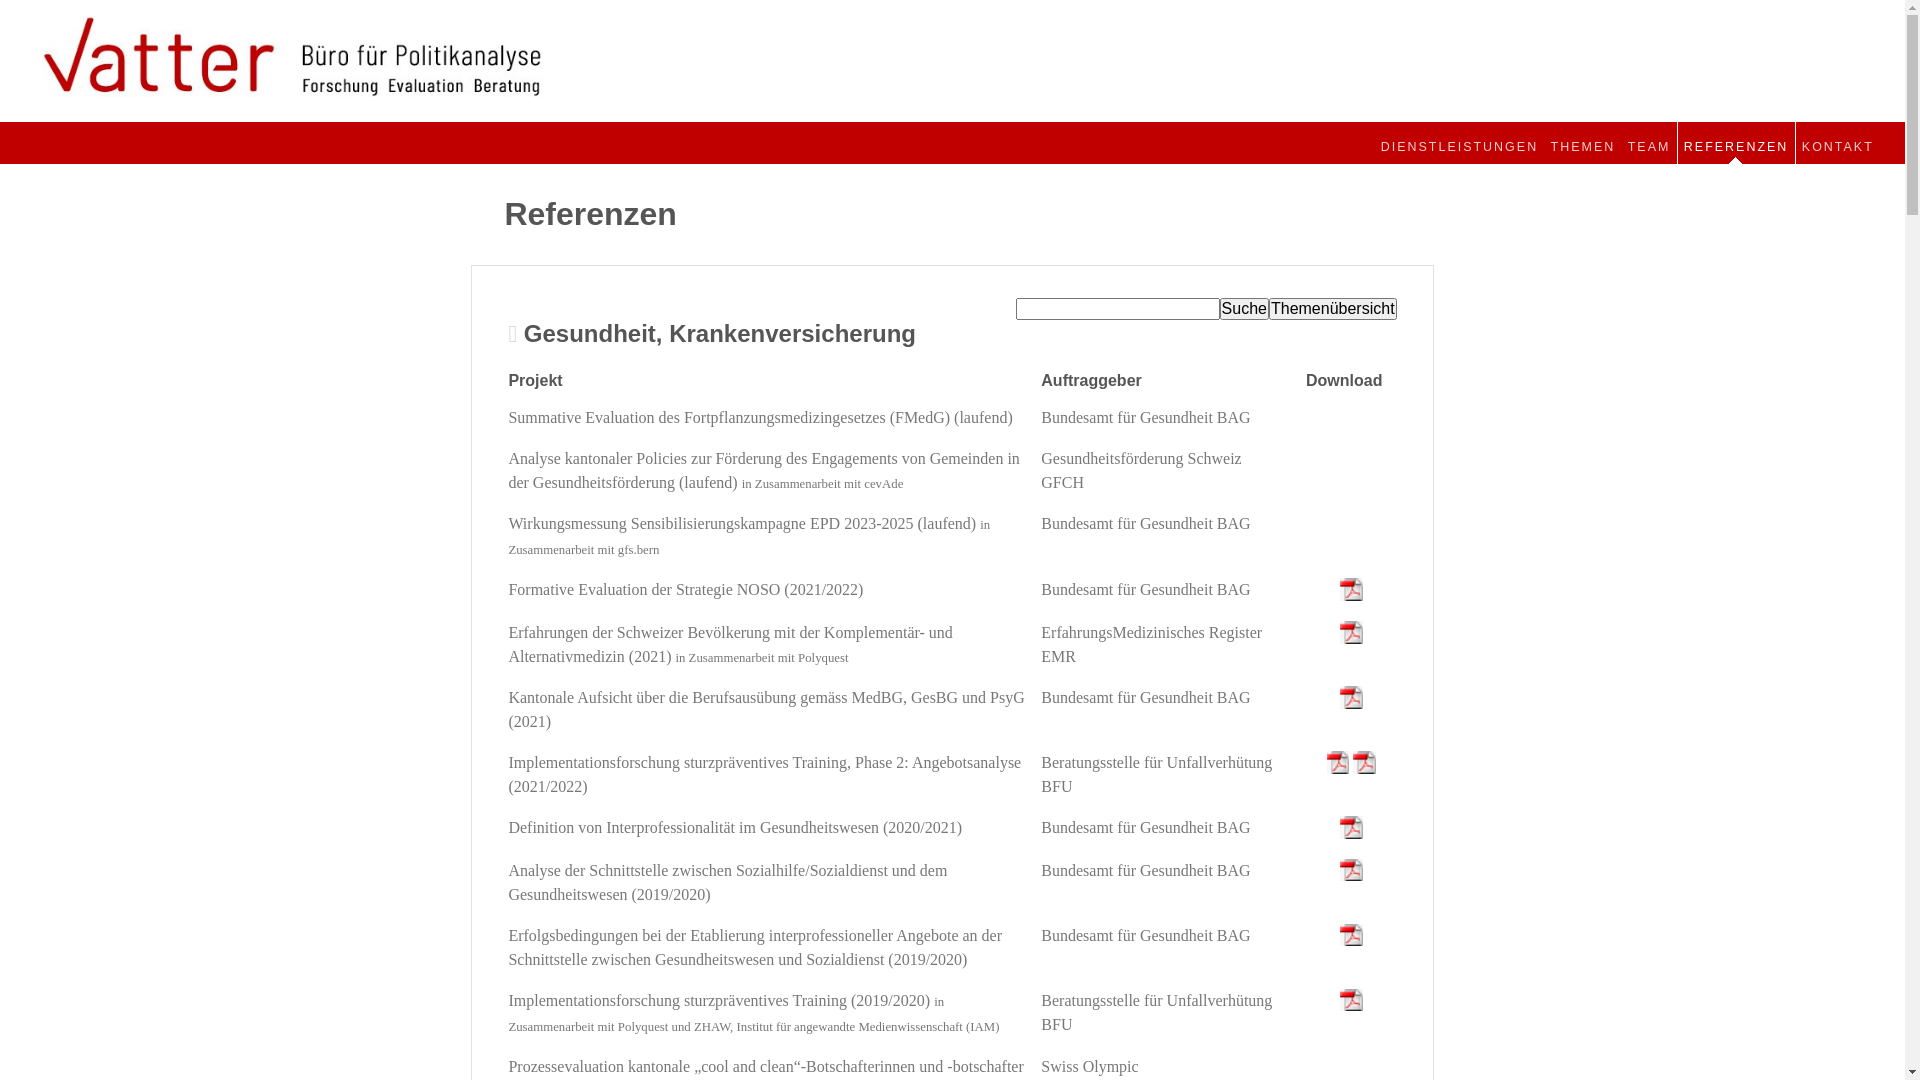 This screenshot has height=1080, width=1920. I want to click on KONTAKT, so click(1838, 143).